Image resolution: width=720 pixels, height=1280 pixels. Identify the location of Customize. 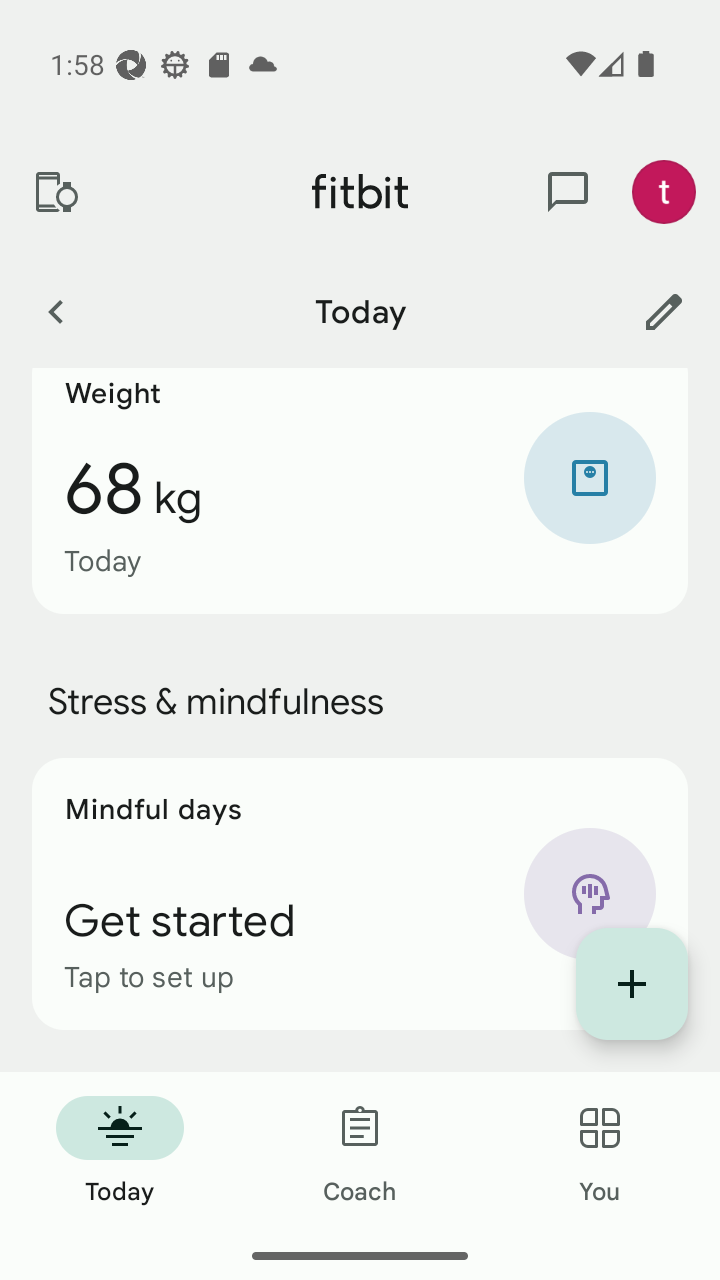
(664, 311).